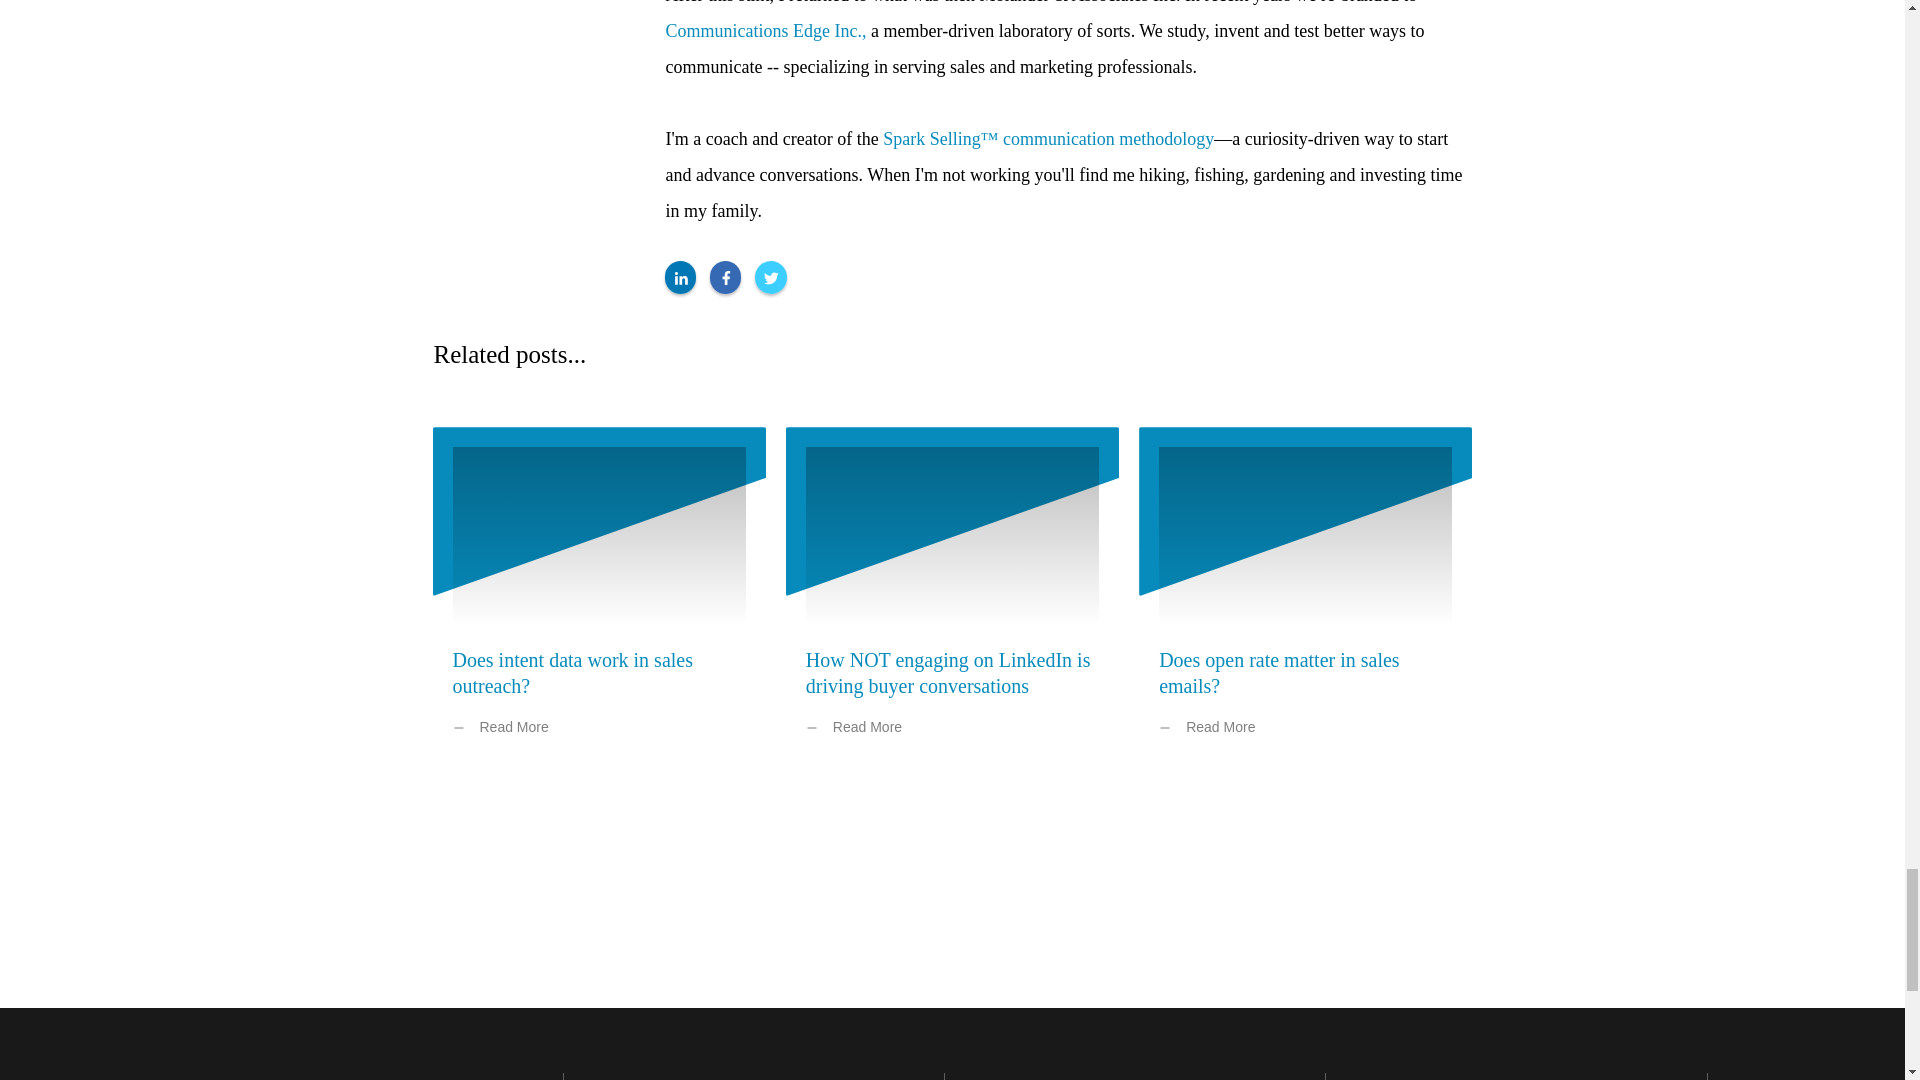 The image size is (1920, 1080). What do you see at coordinates (948, 672) in the screenshot?
I see `How NOT engaging on LinkedIn is driving buyer conversations` at bounding box center [948, 672].